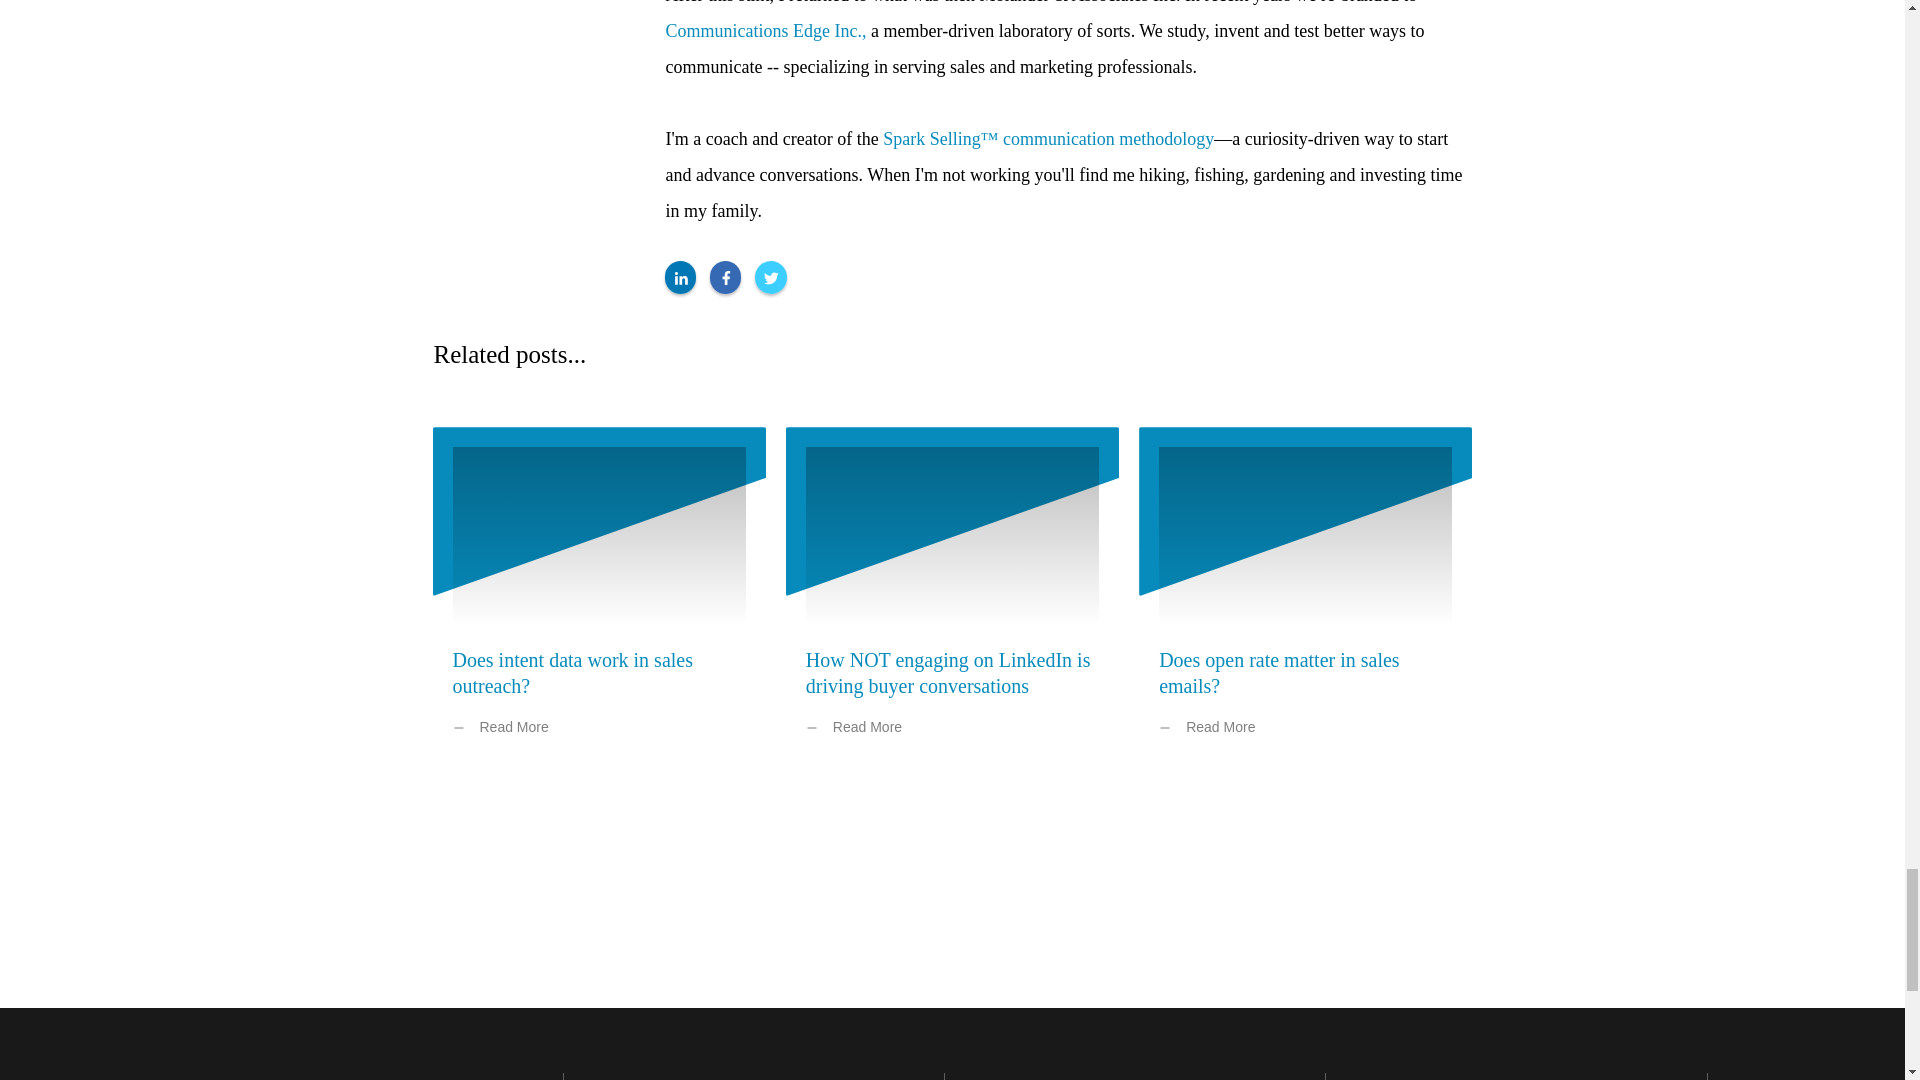 The image size is (1920, 1080). What do you see at coordinates (948, 672) in the screenshot?
I see `How NOT engaging on LinkedIn is driving buyer conversations` at bounding box center [948, 672].